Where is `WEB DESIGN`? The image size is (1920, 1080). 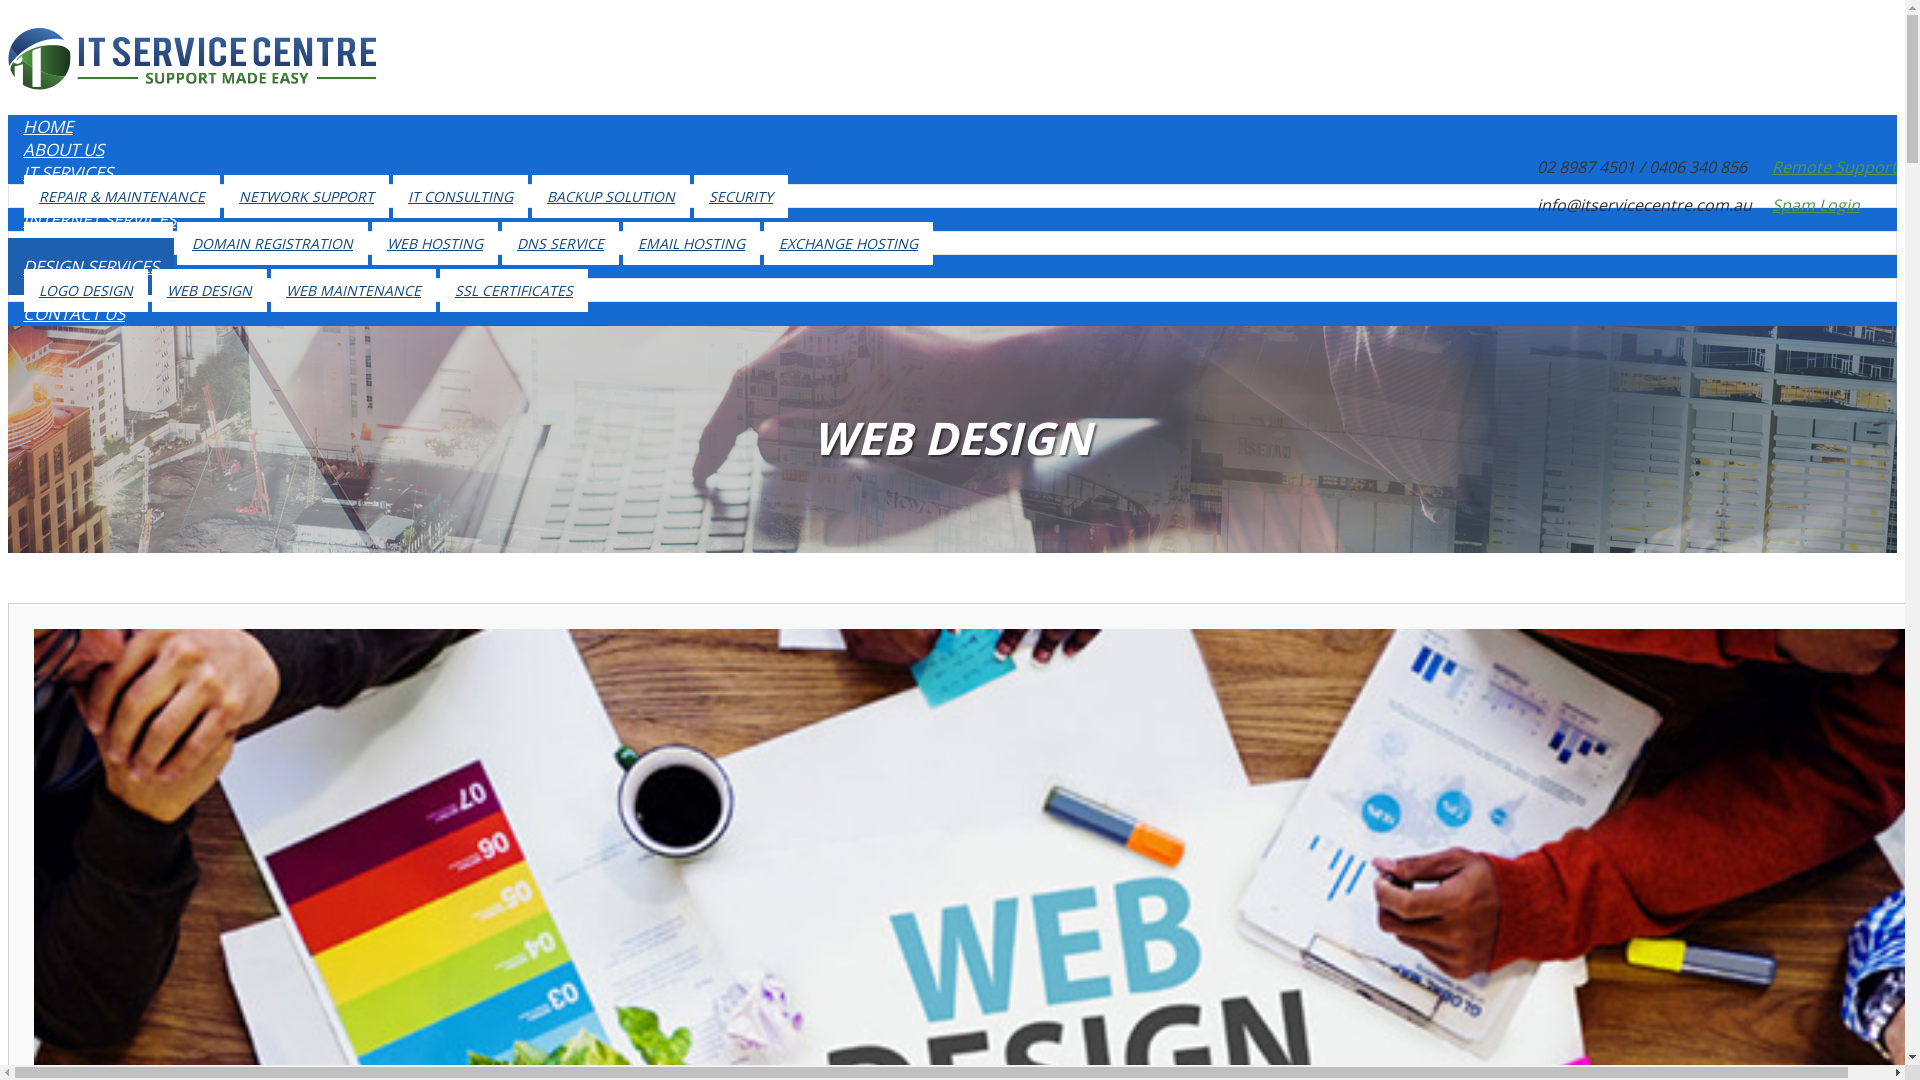
WEB DESIGN is located at coordinates (210, 290).